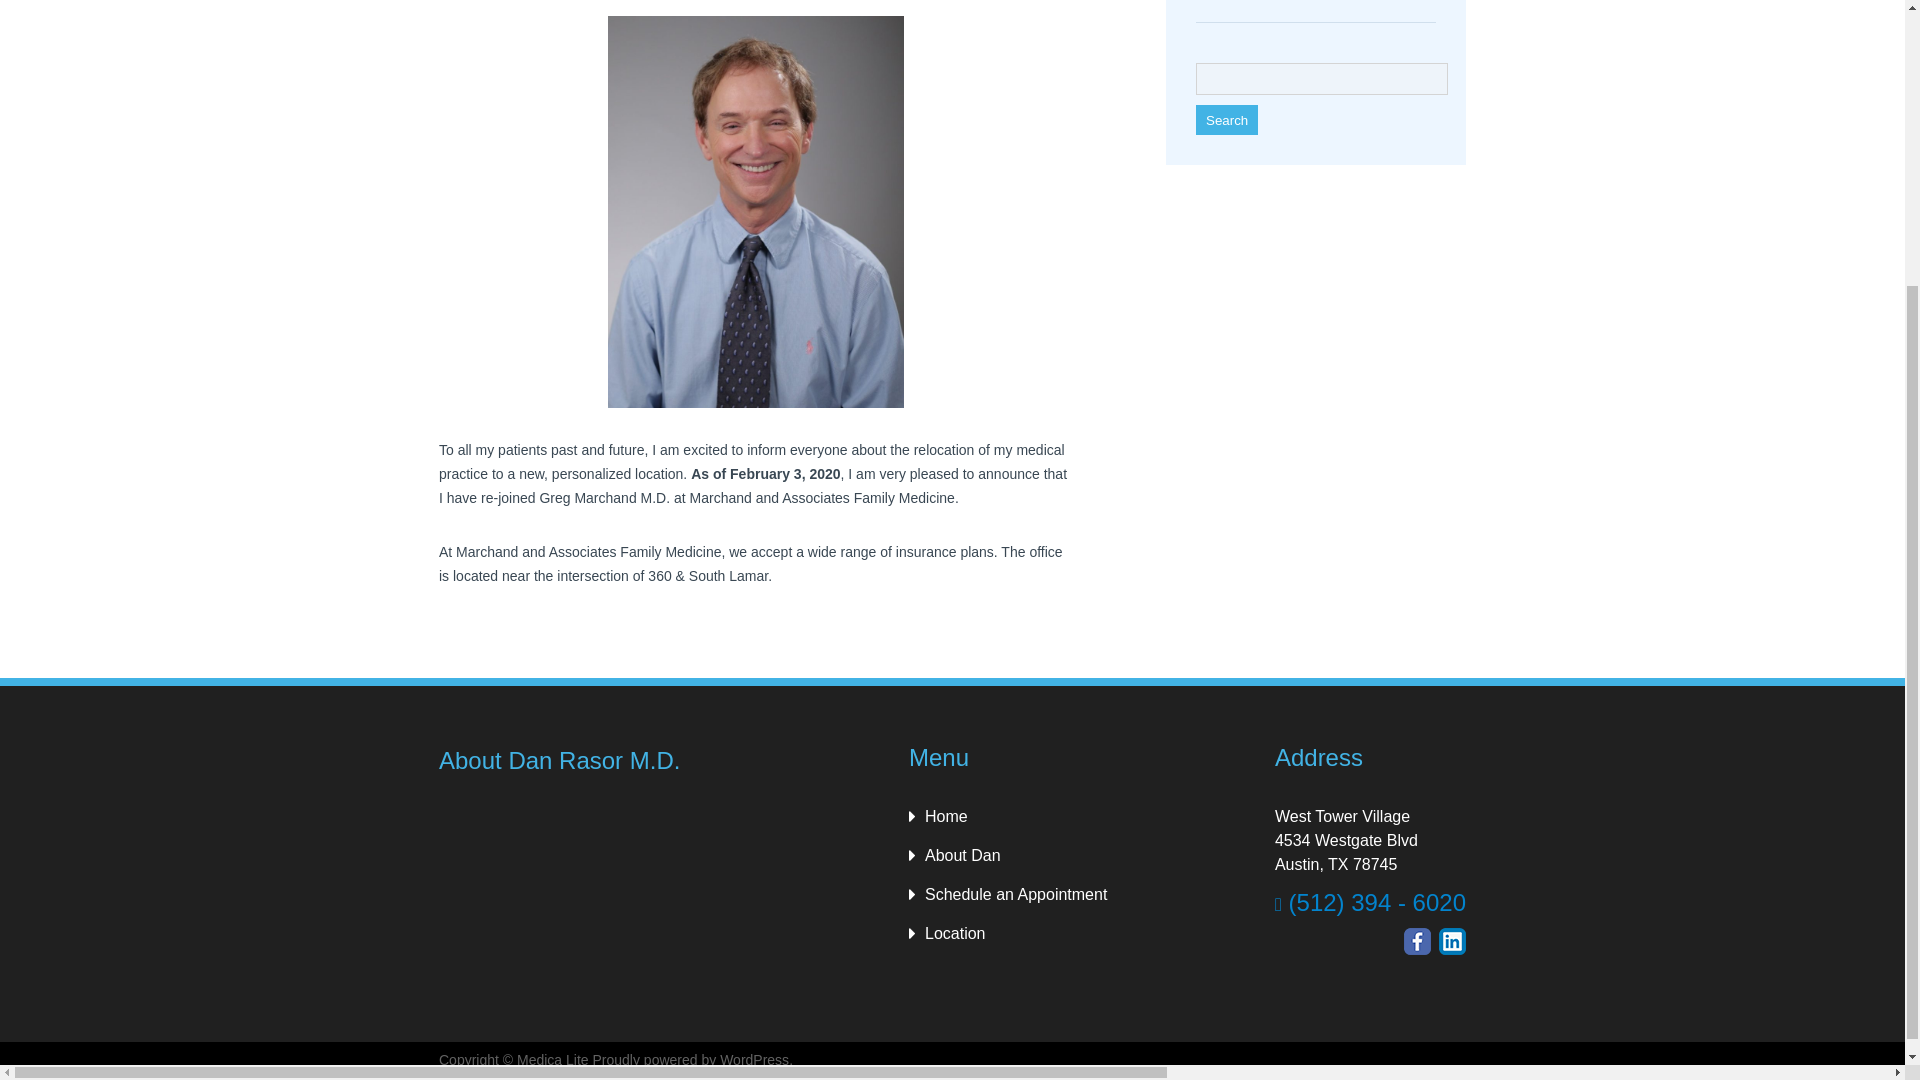  What do you see at coordinates (1011, 894) in the screenshot?
I see `Schedule an Appointment` at bounding box center [1011, 894].